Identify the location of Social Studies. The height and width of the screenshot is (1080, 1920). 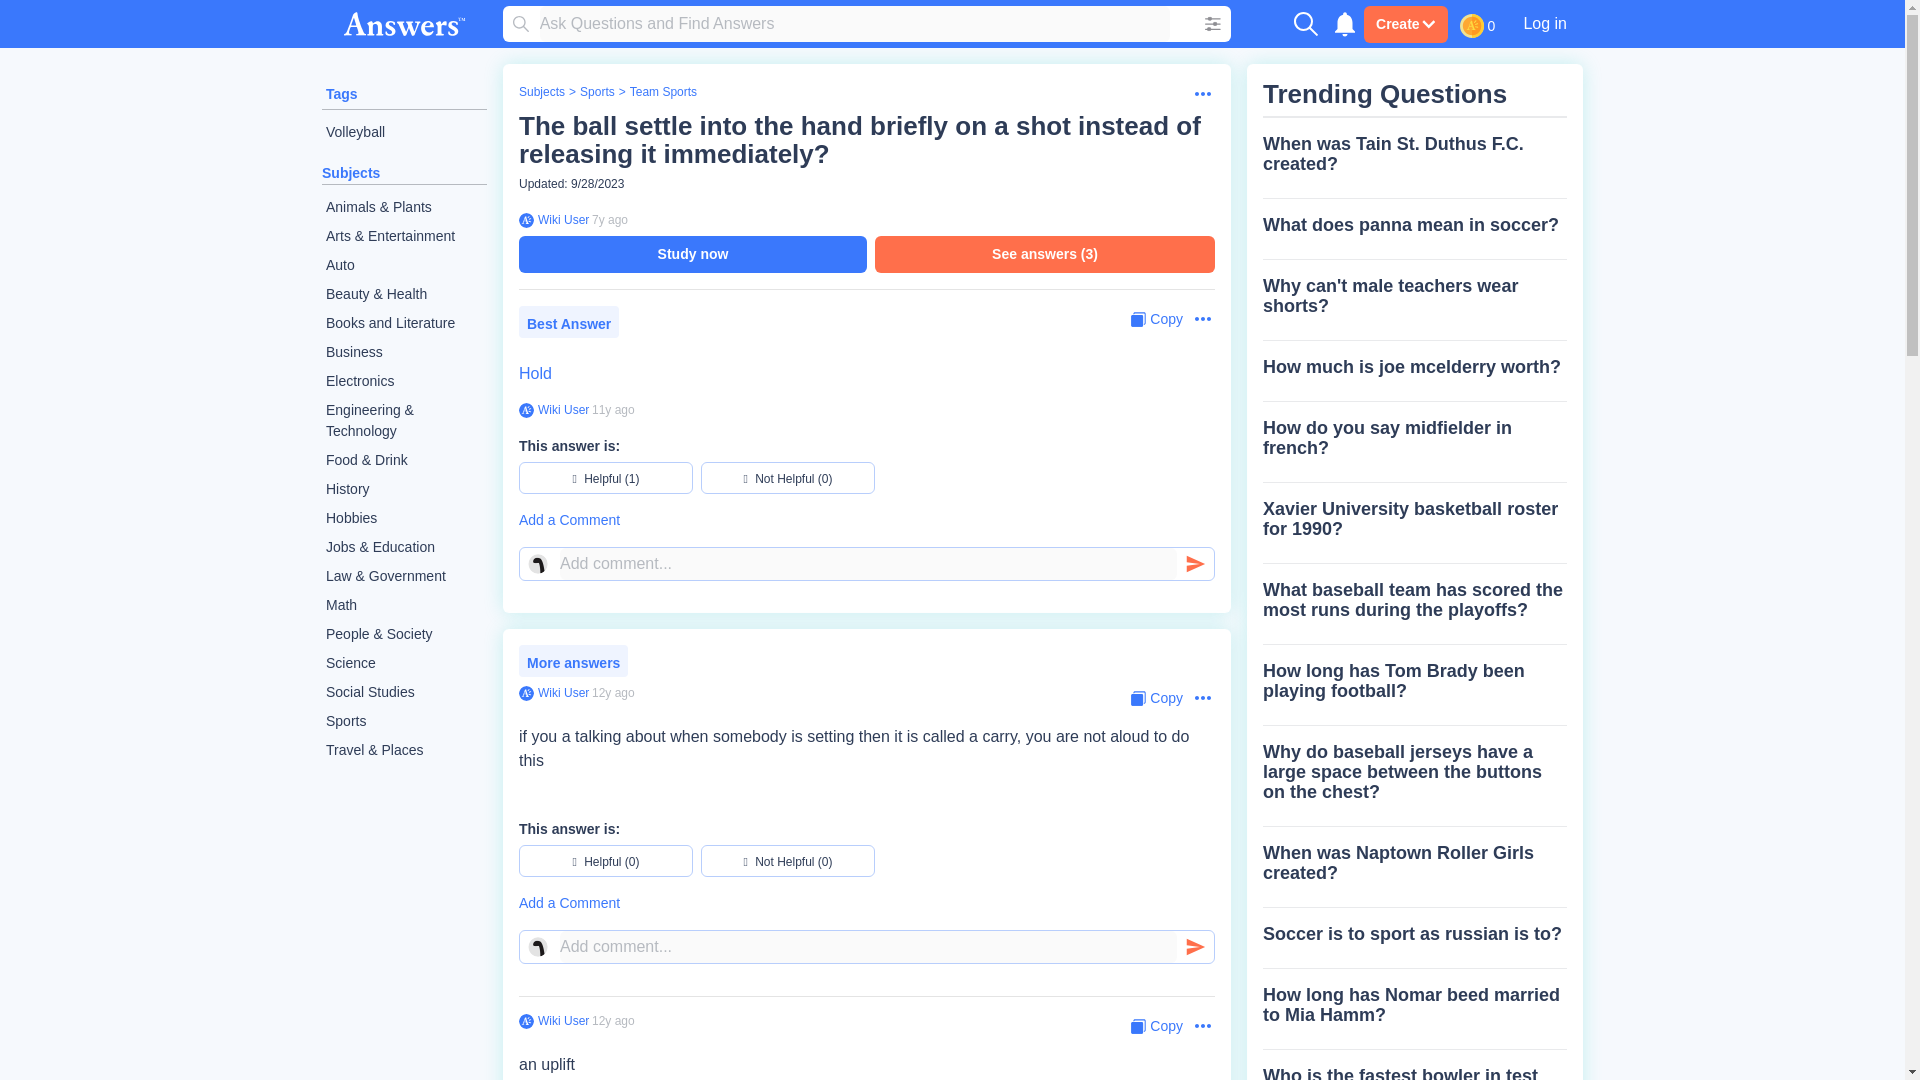
(404, 692).